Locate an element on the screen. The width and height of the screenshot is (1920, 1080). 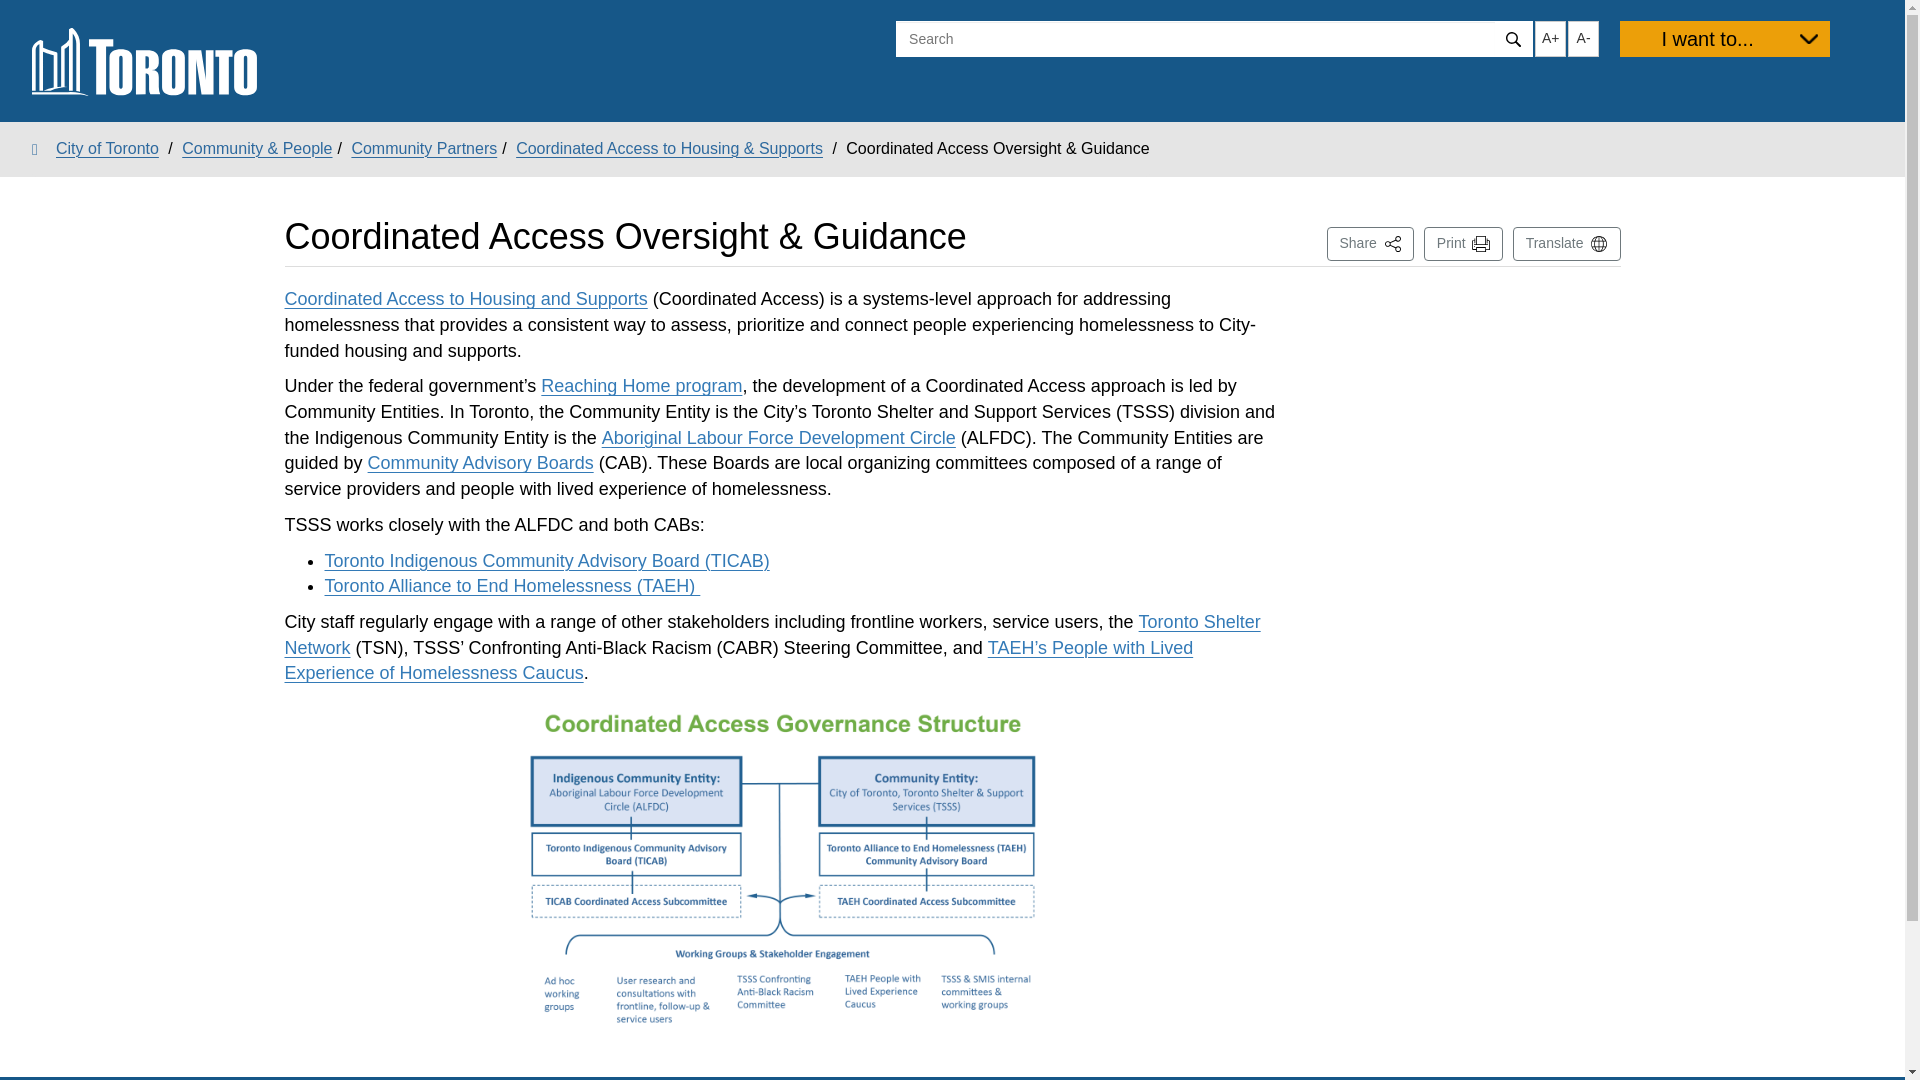
Translate is located at coordinates (1566, 244).